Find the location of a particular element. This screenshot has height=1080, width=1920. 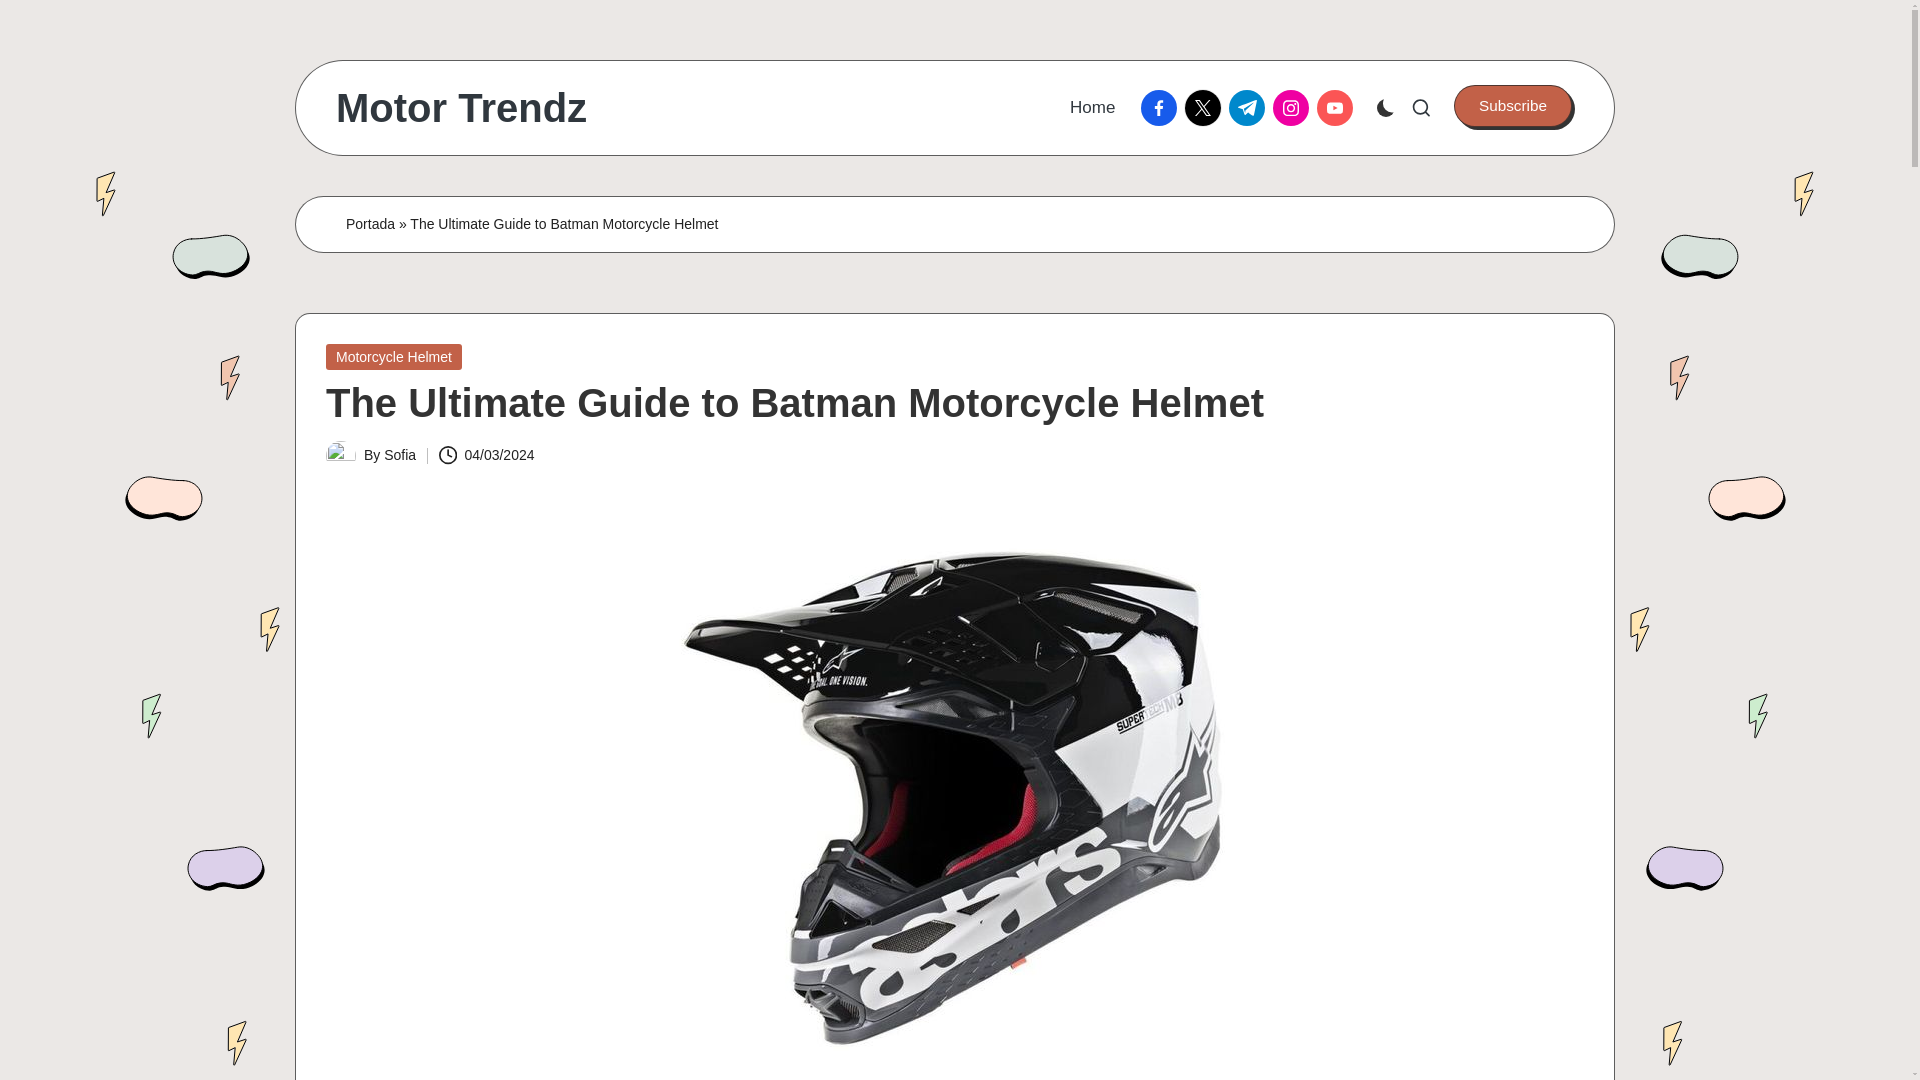

instagram.com is located at coordinates (1294, 108).